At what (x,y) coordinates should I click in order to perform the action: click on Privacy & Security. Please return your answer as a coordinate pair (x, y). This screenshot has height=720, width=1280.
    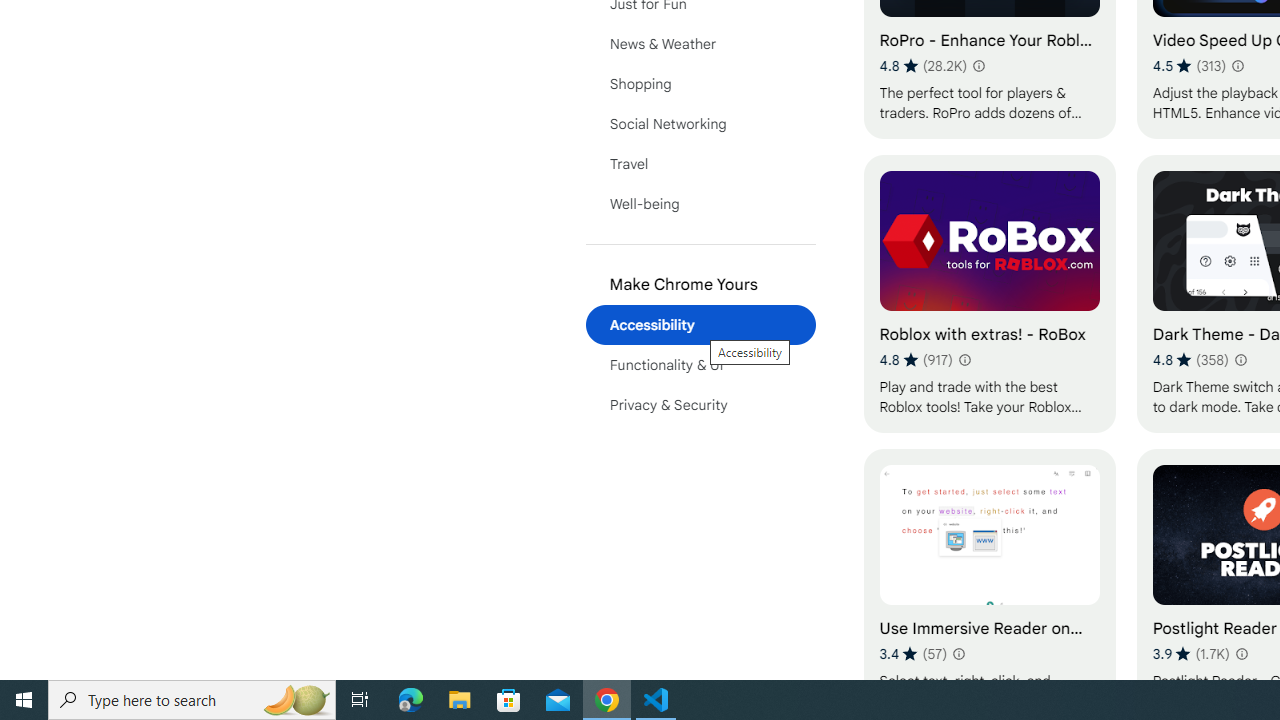
    Looking at the image, I should click on (700, 404).